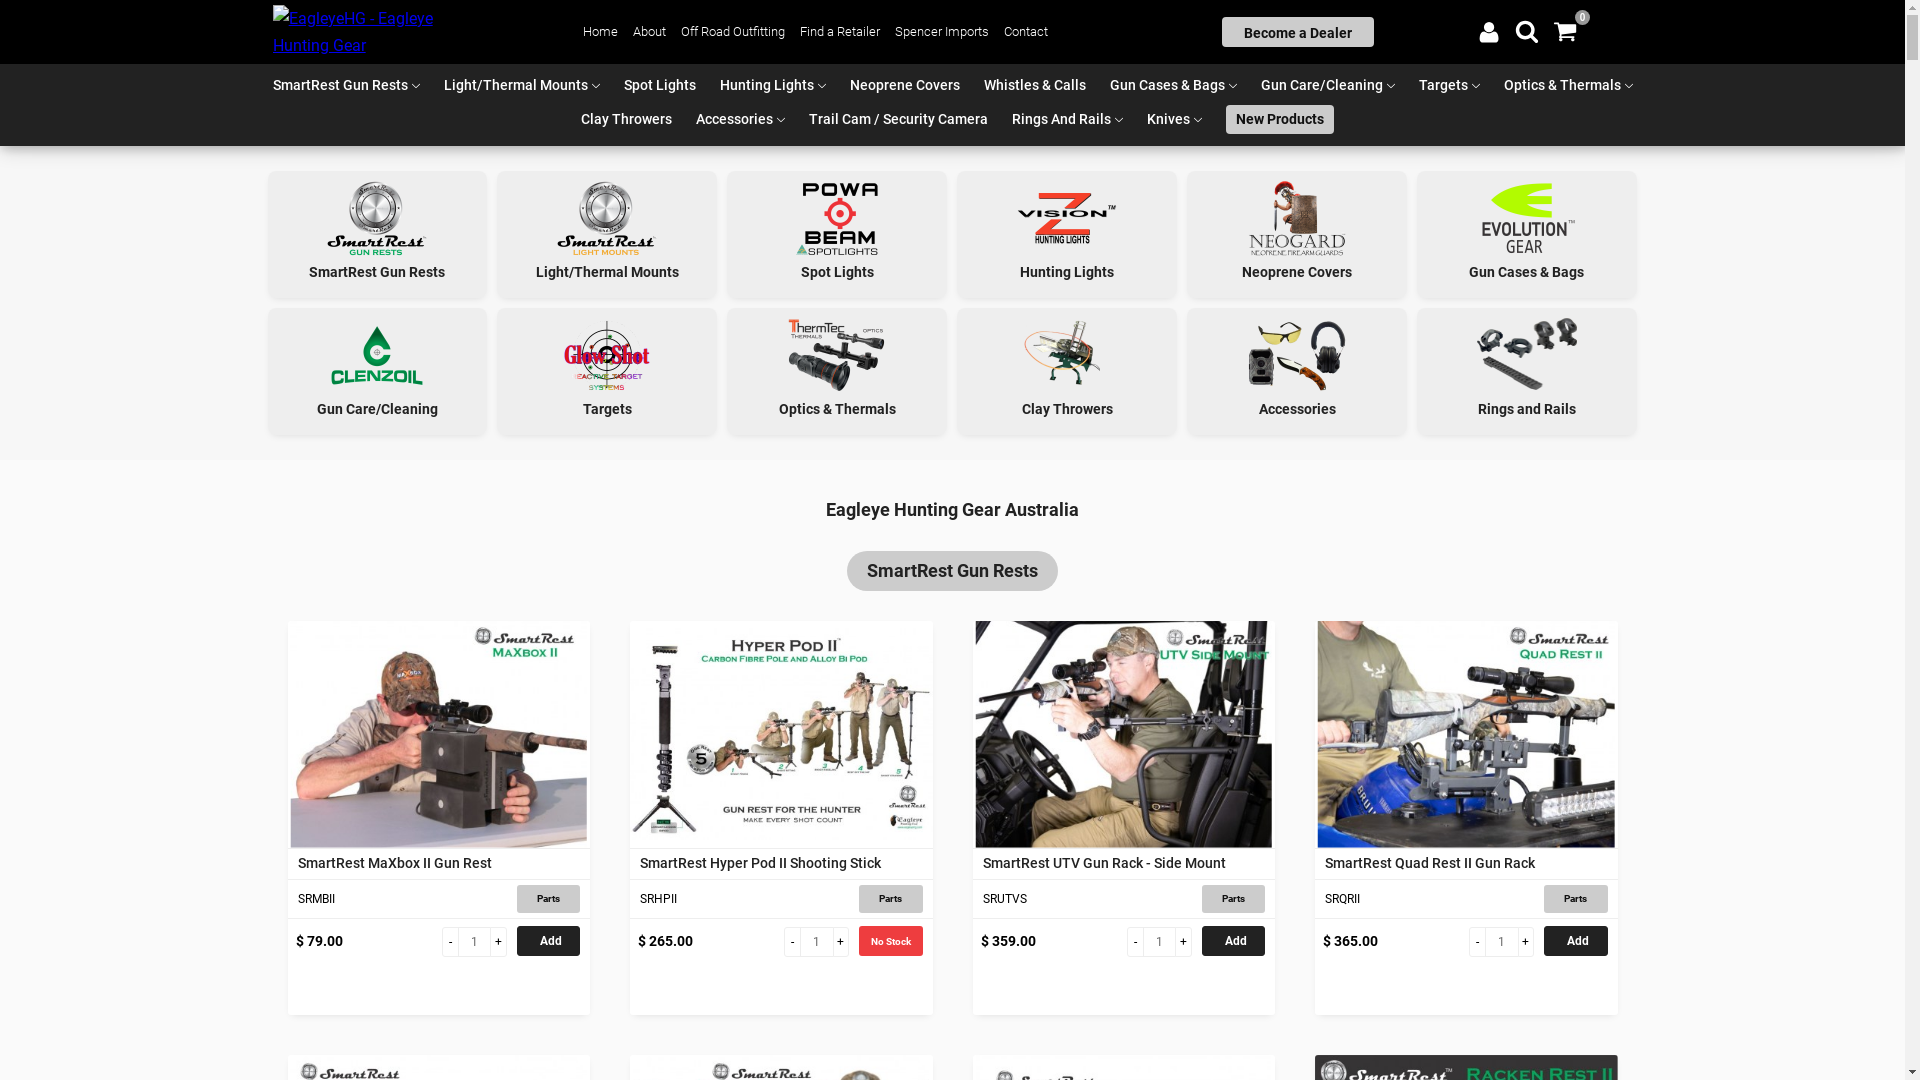  What do you see at coordinates (440, 734) in the screenshot?
I see `SmartRest MaXbox II Gun Rest` at bounding box center [440, 734].